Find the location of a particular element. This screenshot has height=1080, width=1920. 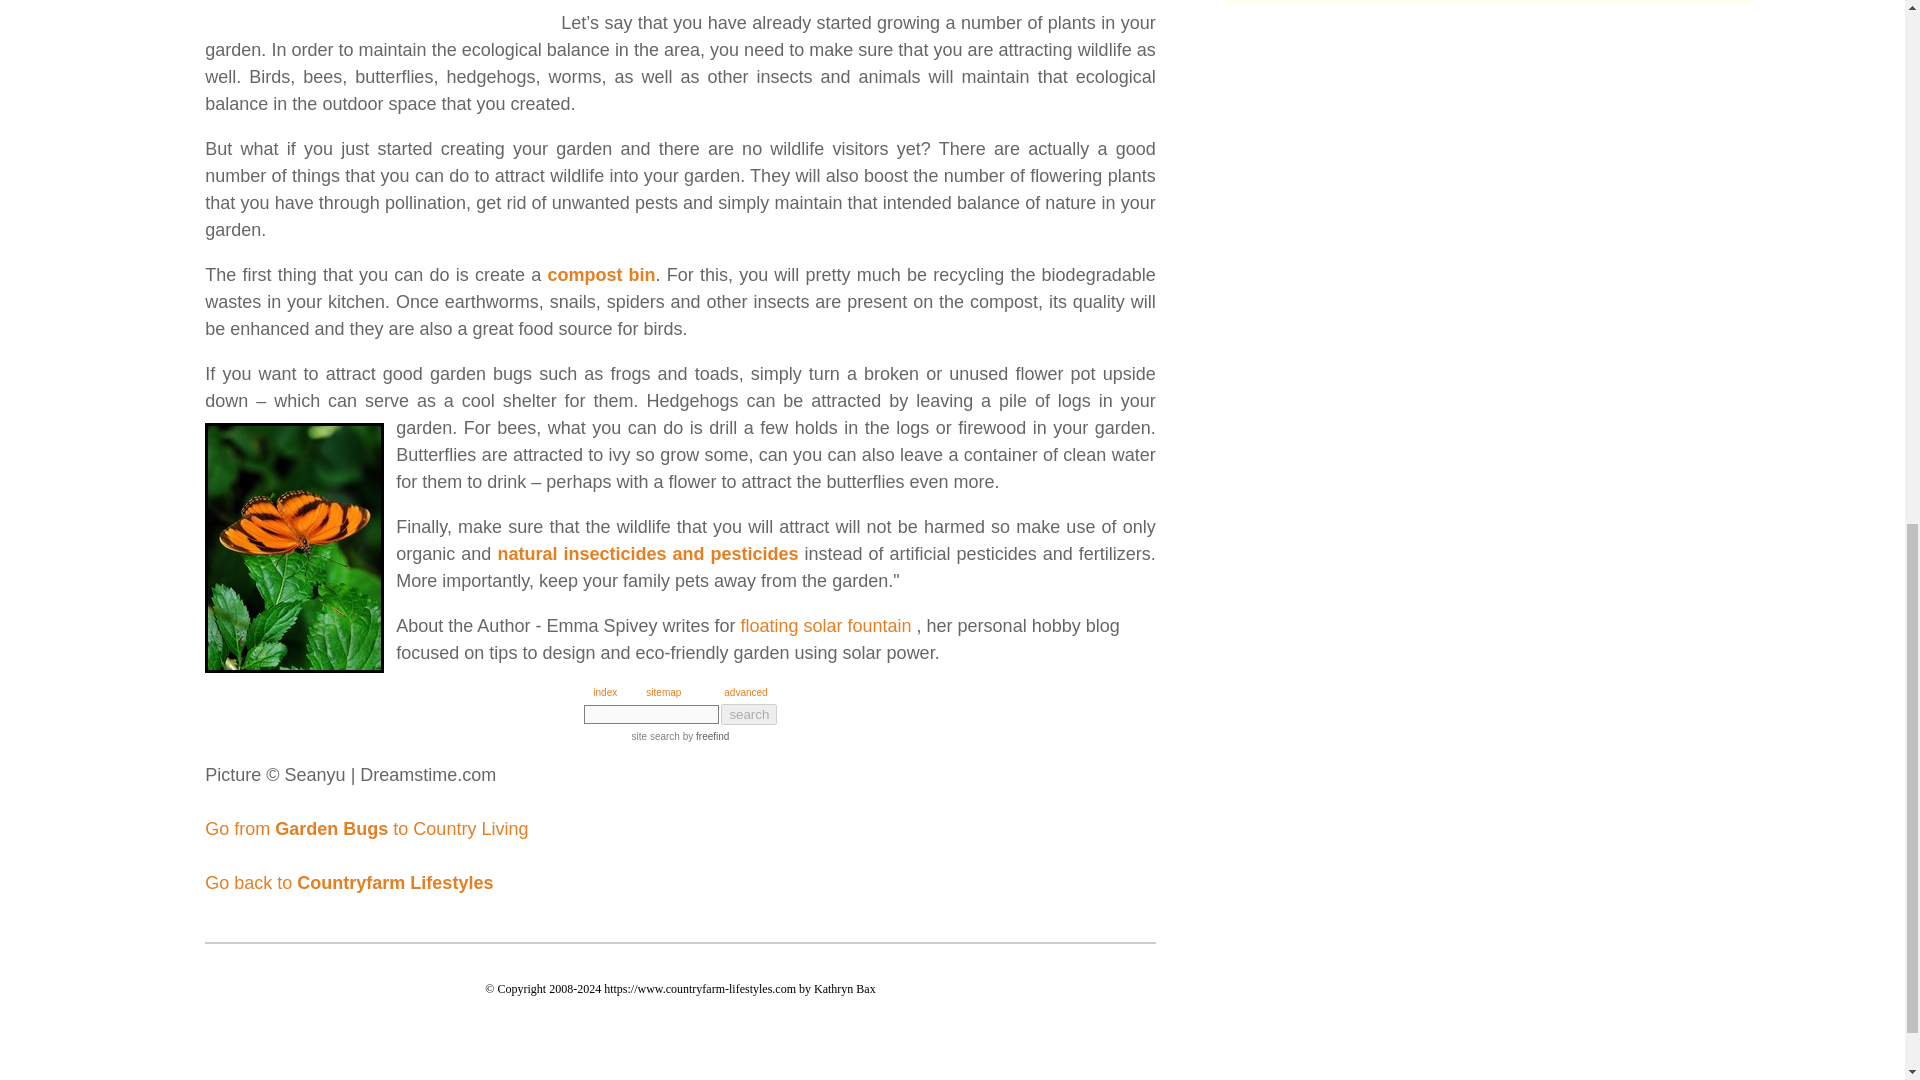

advanced is located at coordinates (744, 692).